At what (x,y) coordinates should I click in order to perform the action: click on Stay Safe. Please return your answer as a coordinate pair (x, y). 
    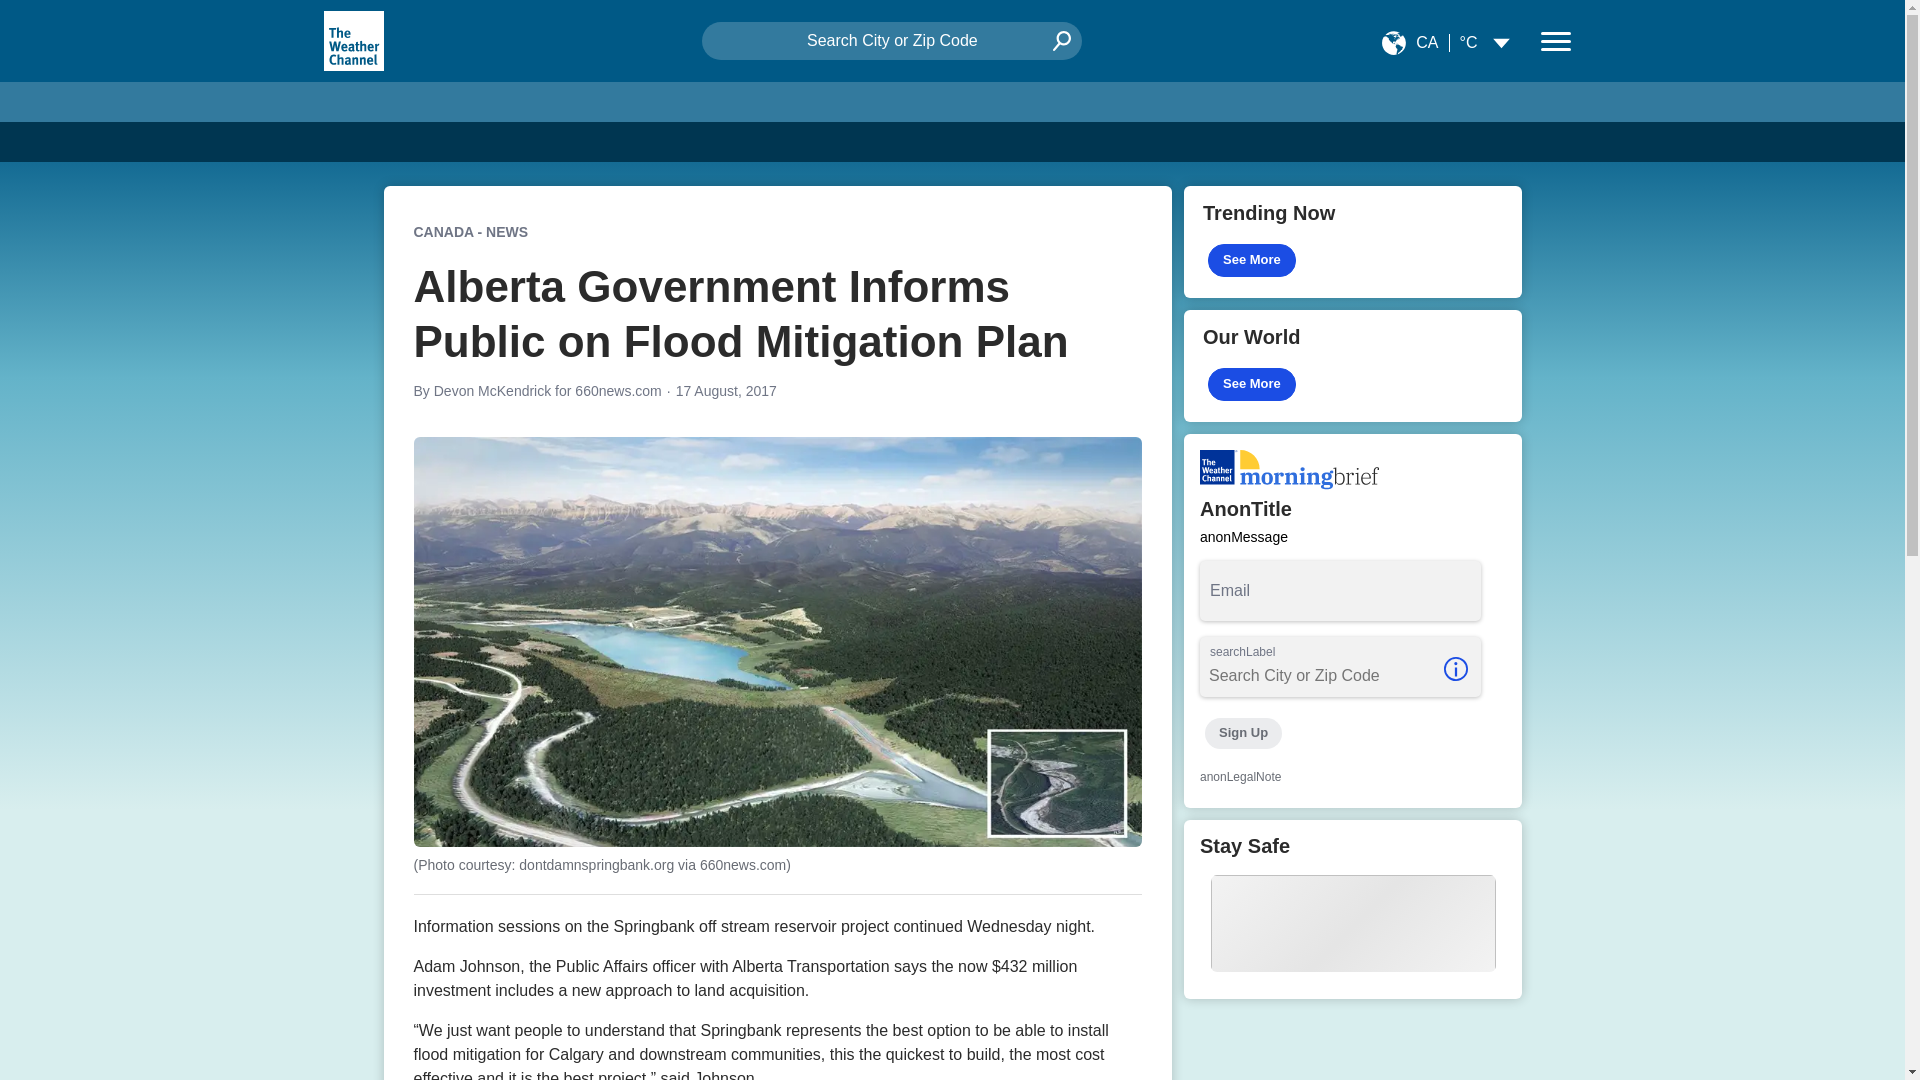
    Looking at the image, I should click on (1353, 909).